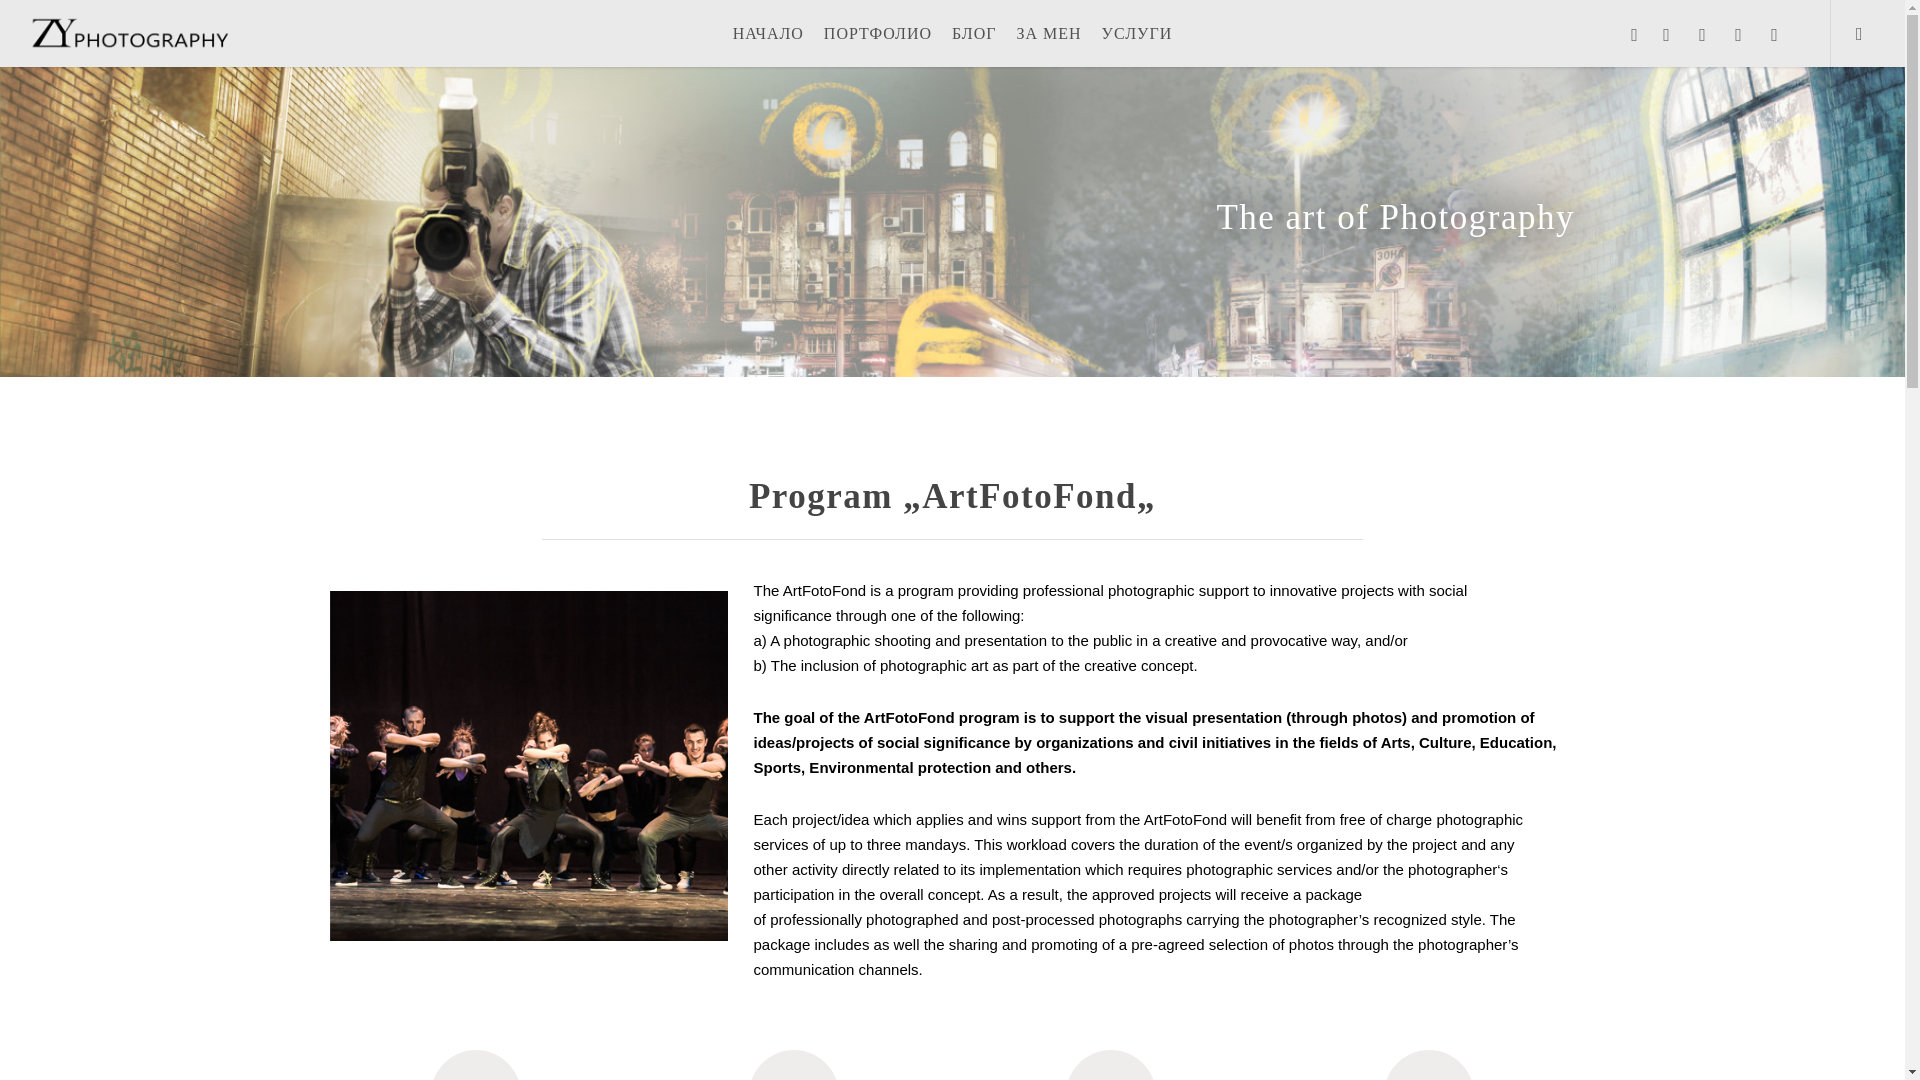 This screenshot has width=1920, height=1080. Describe the element at coordinates (1866, 33) in the screenshot. I see `search` at that location.